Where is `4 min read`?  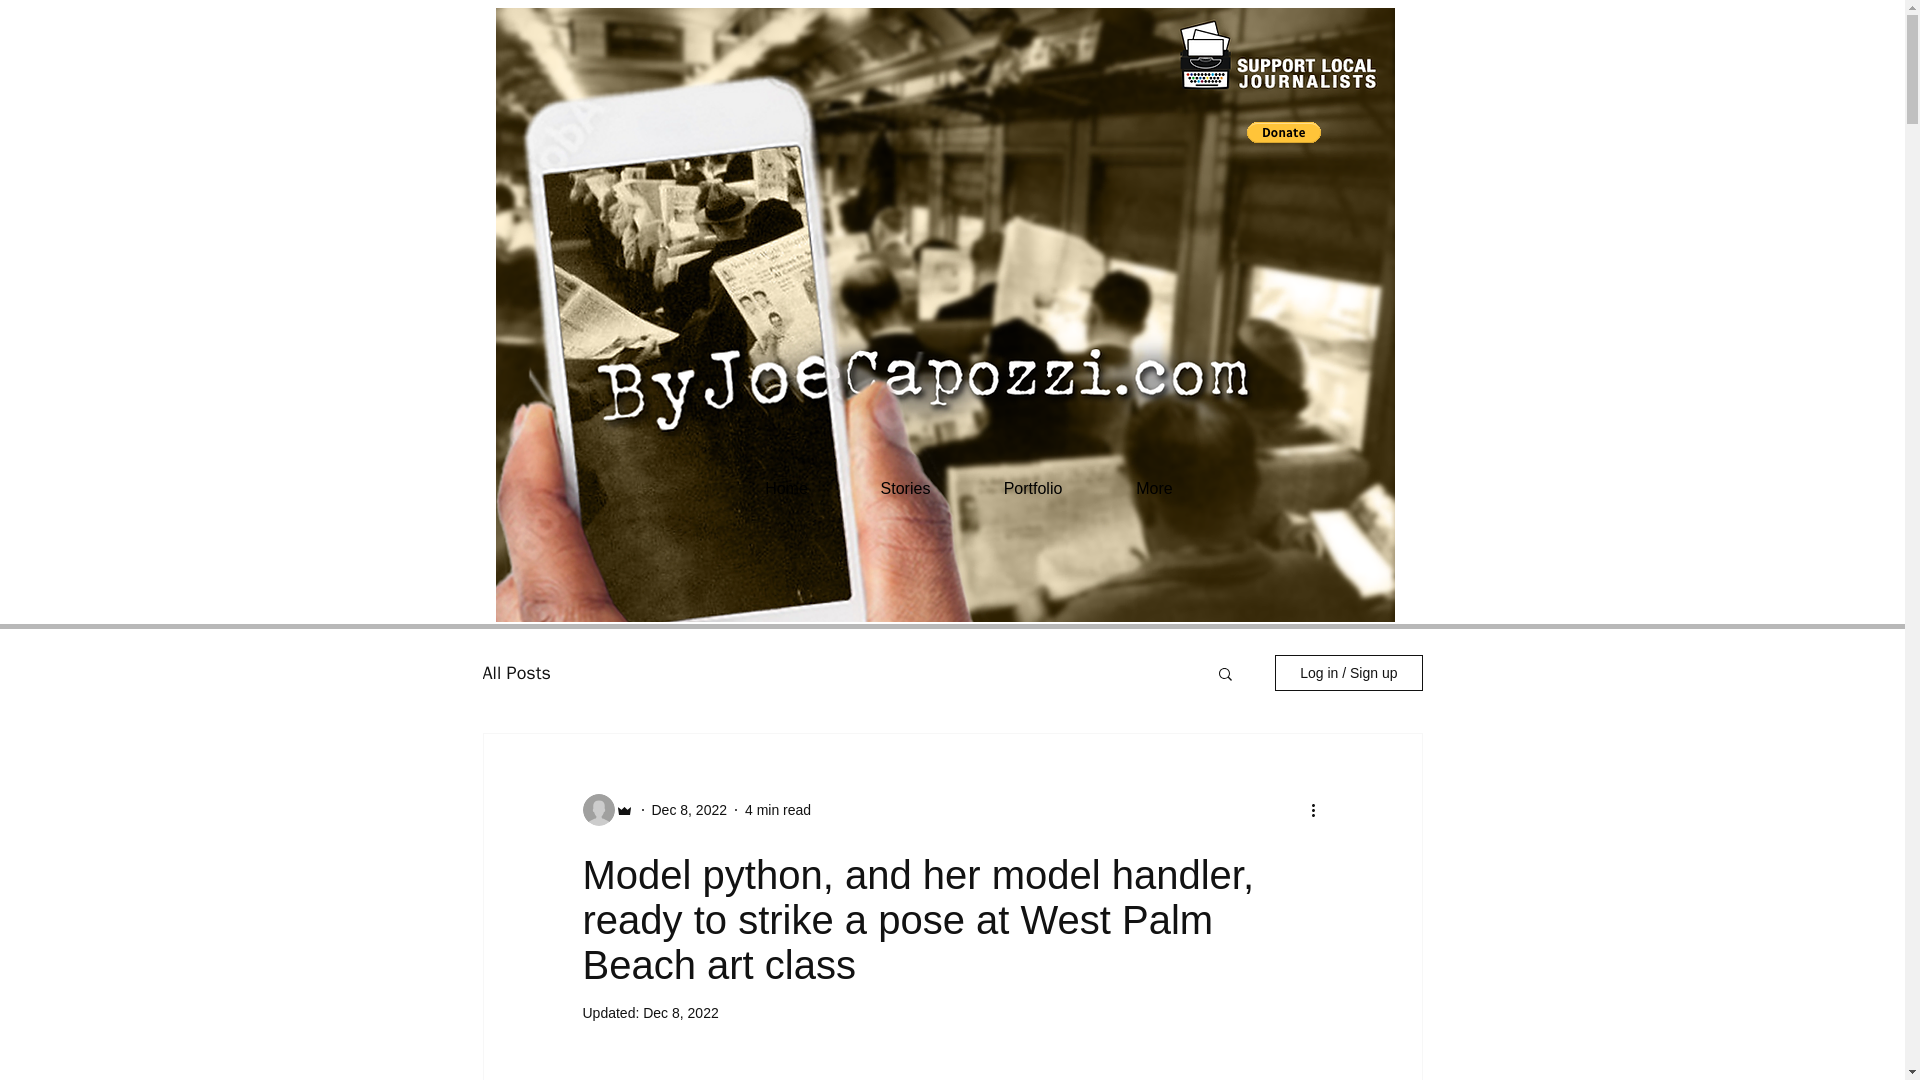
4 min read is located at coordinates (777, 810).